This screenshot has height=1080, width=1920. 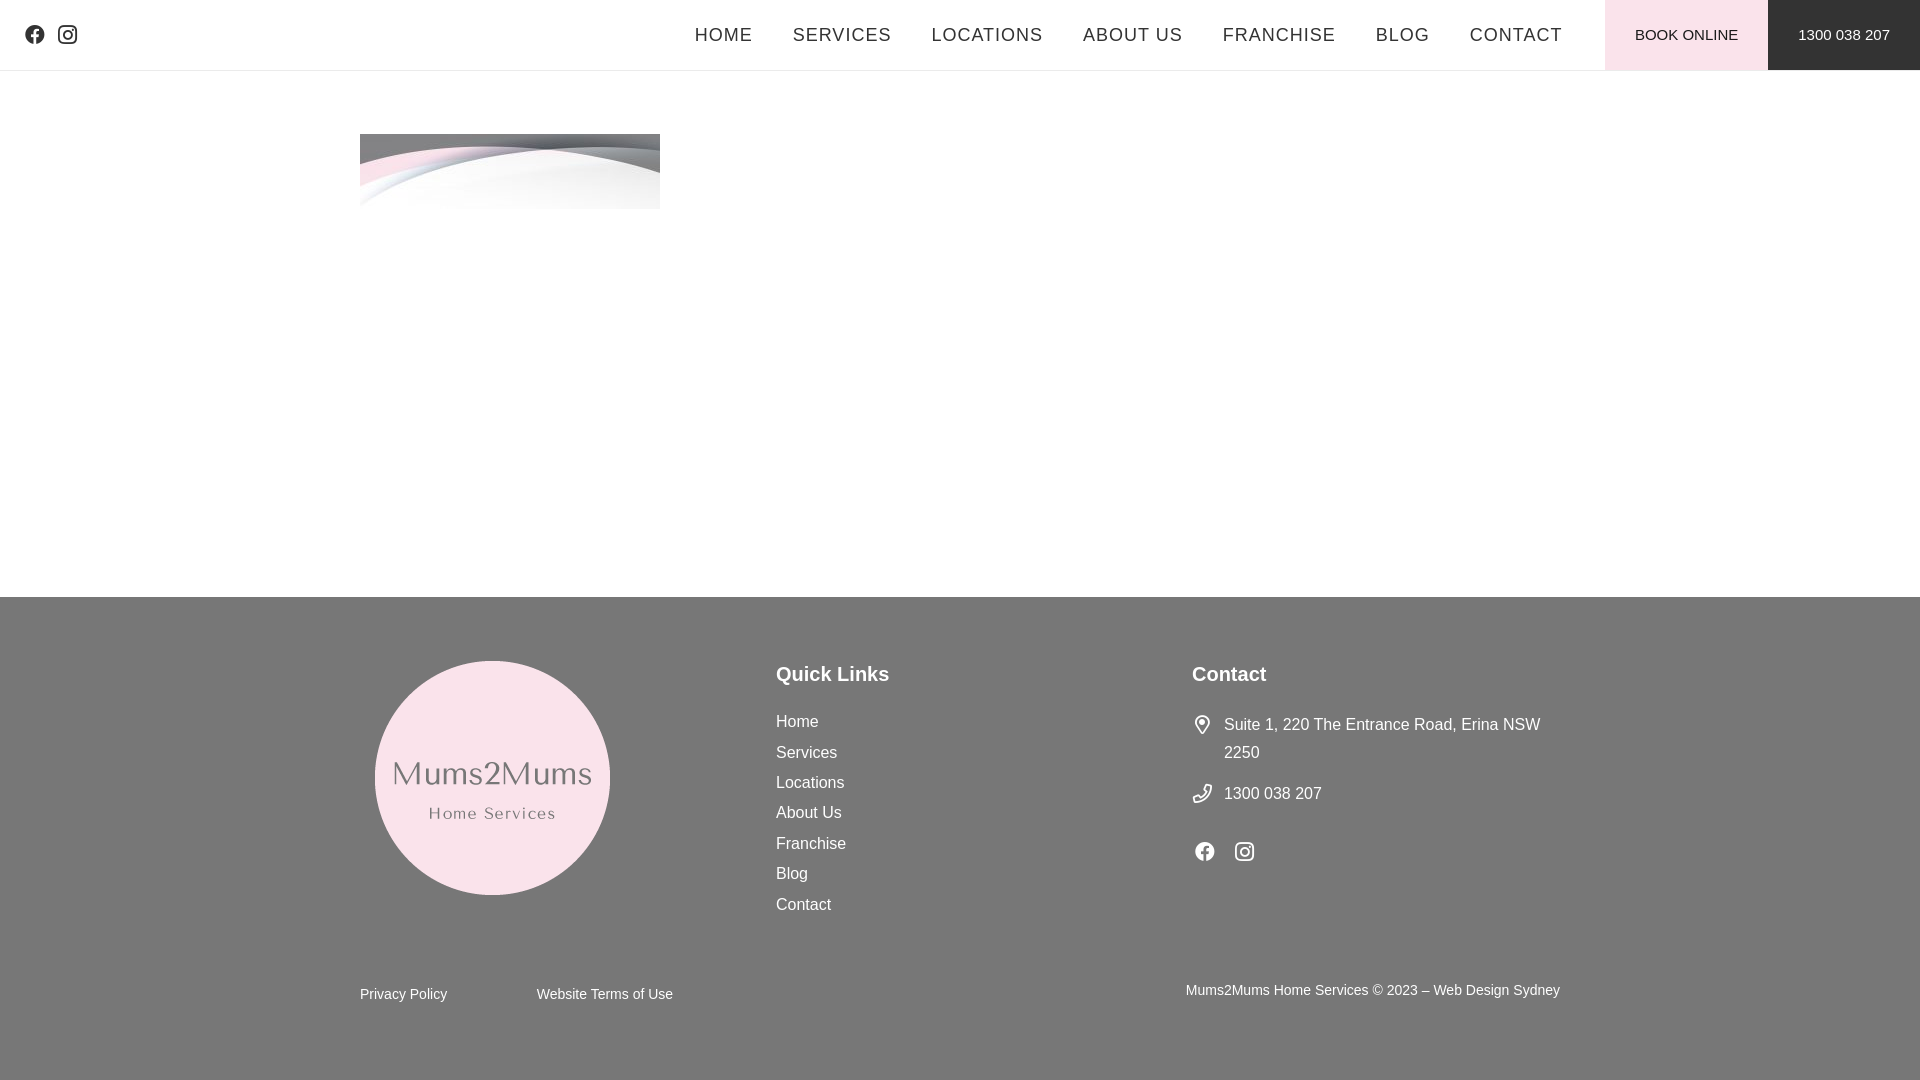 What do you see at coordinates (1215, 852) in the screenshot?
I see `Facebook` at bounding box center [1215, 852].